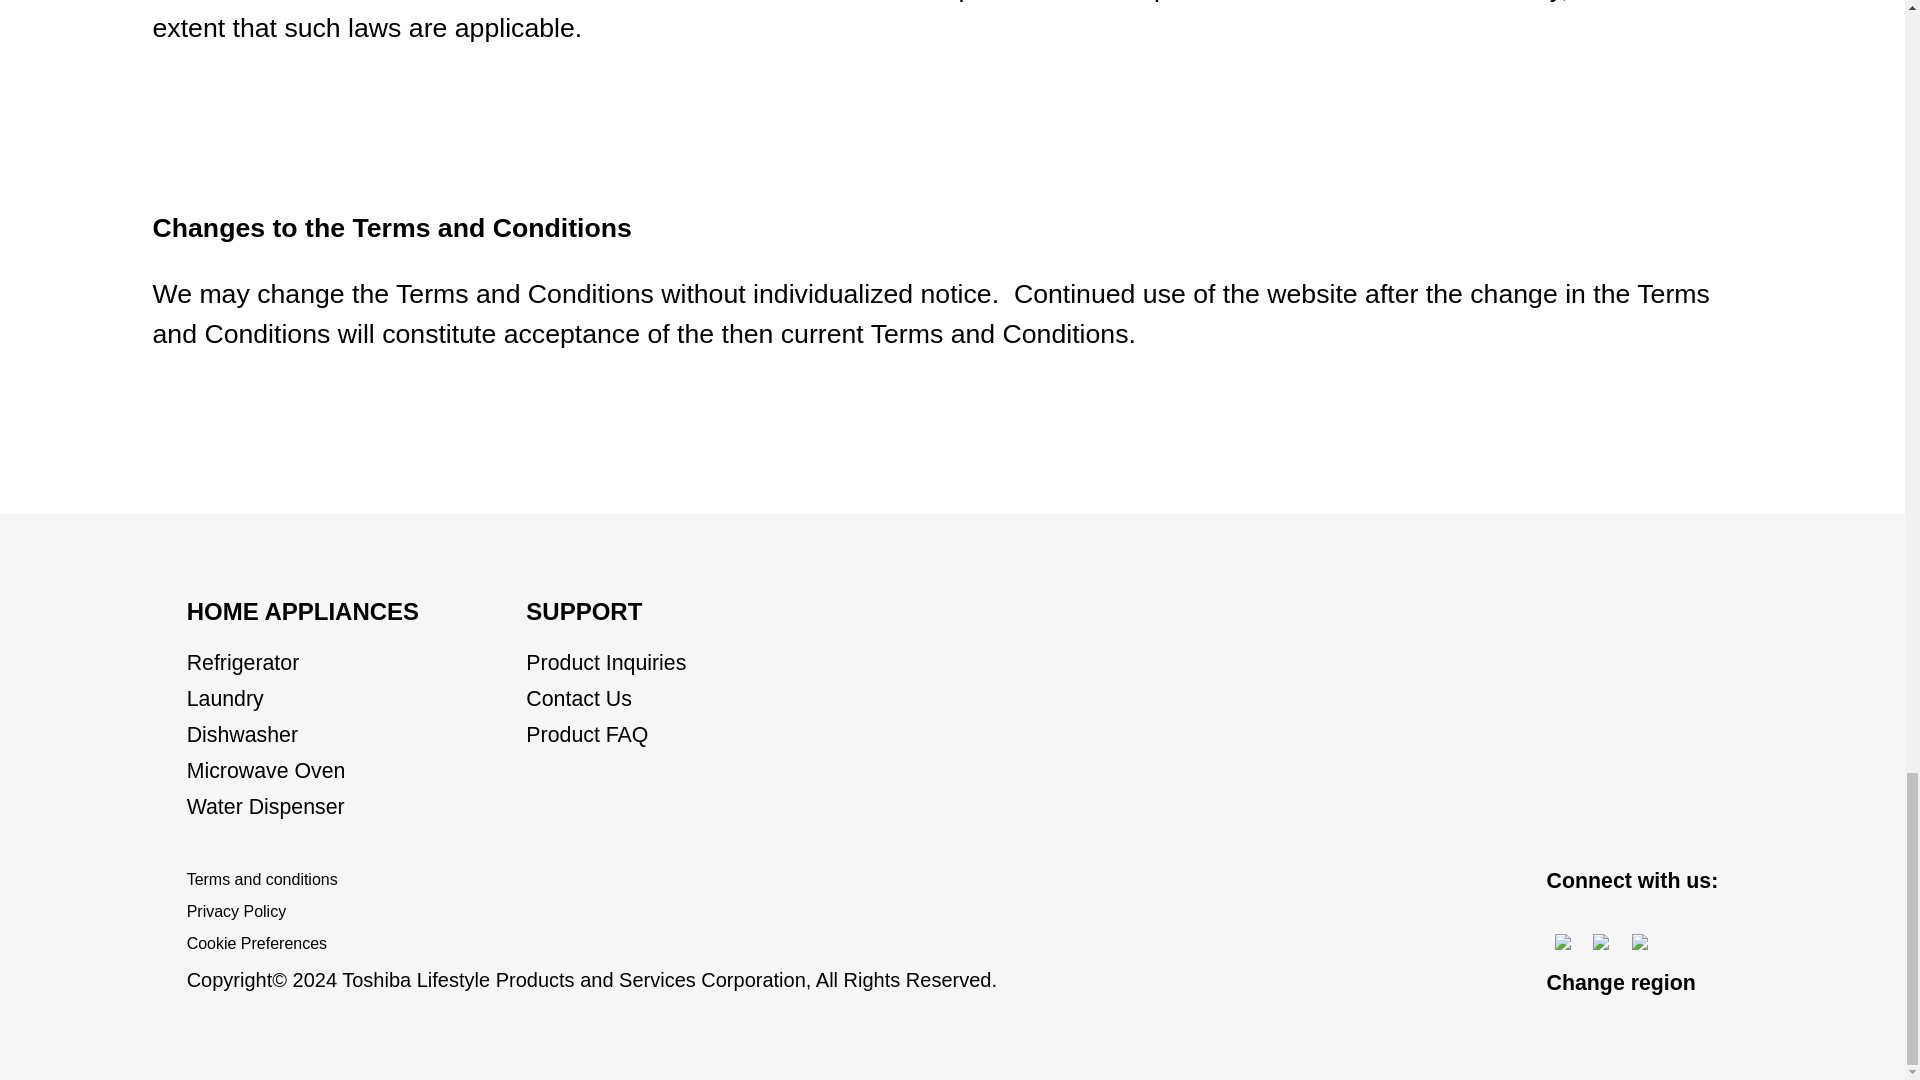 The height and width of the screenshot is (1080, 1920). Describe the element at coordinates (256, 944) in the screenshot. I see `Cookie Preferences` at that location.